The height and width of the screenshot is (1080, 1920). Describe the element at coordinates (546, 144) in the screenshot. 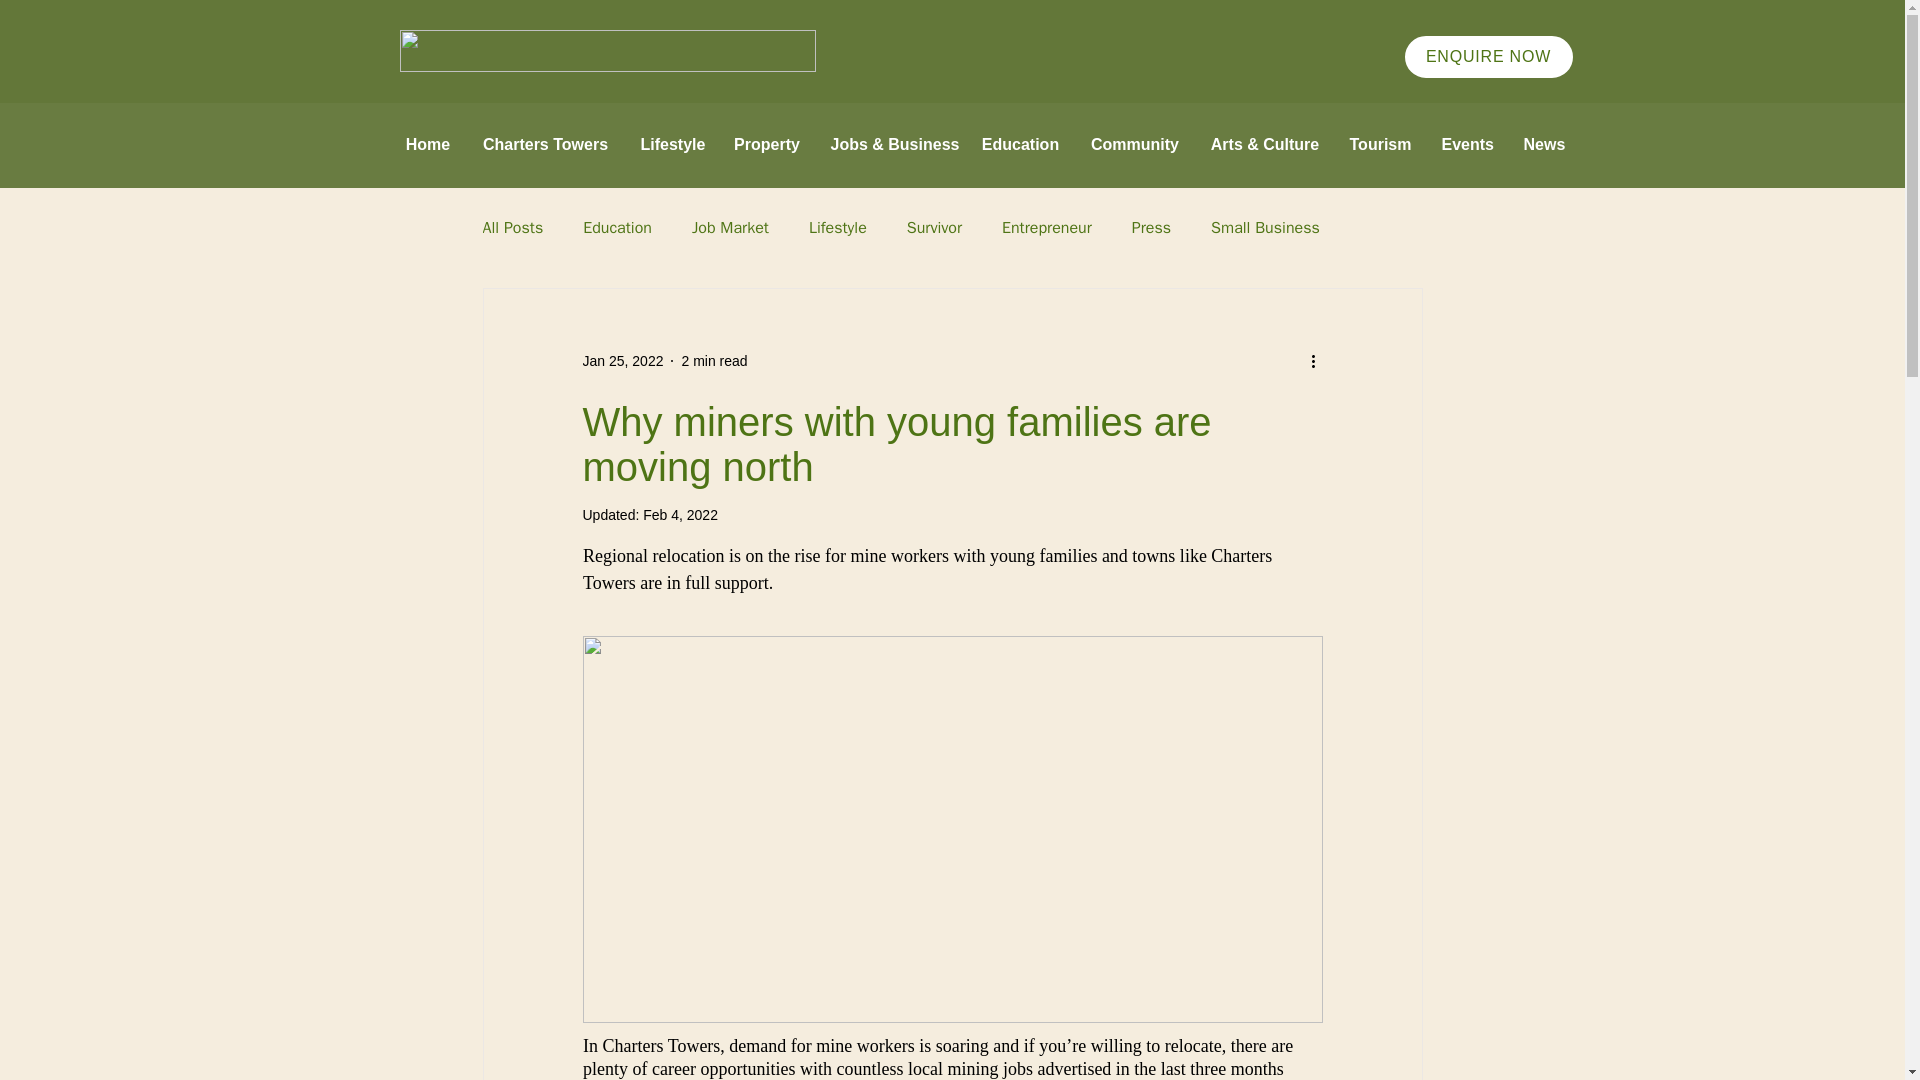

I see `Charters Towers` at that location.